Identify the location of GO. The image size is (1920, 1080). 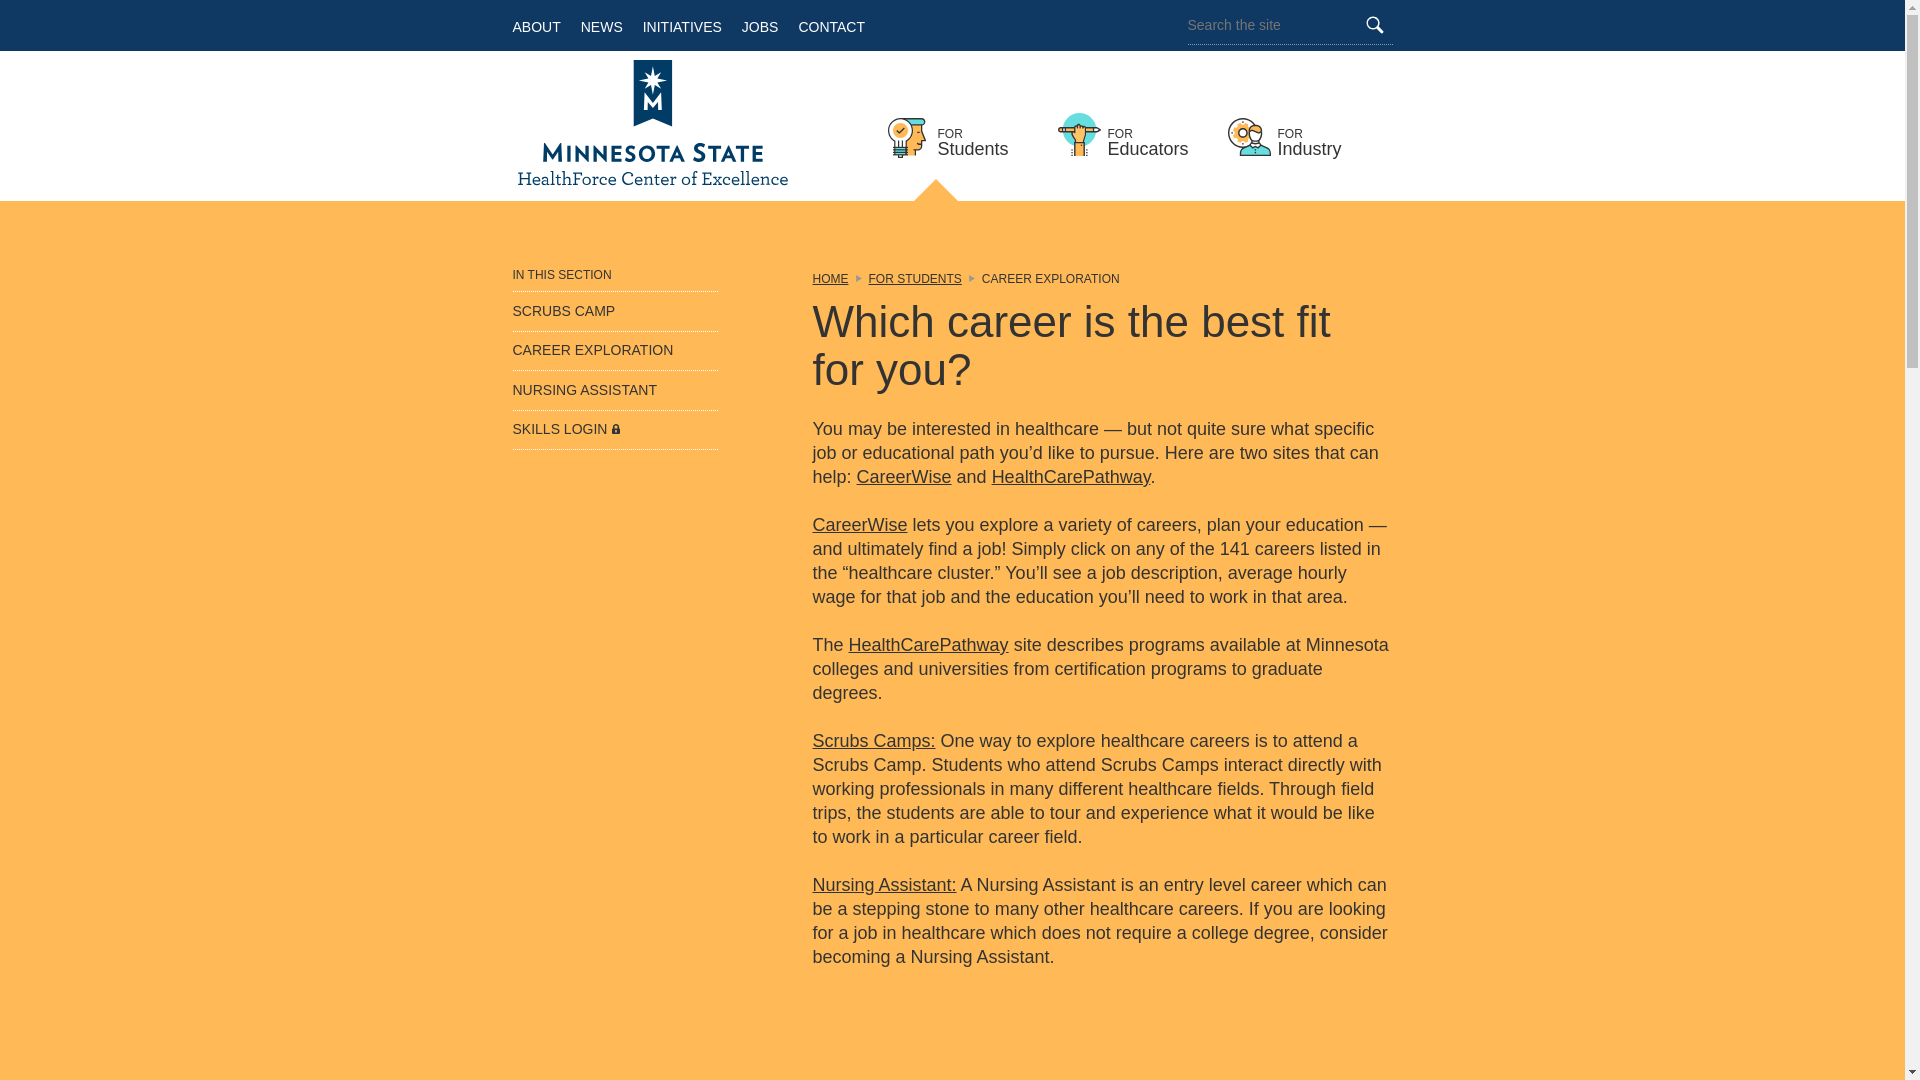
(1374, 25).